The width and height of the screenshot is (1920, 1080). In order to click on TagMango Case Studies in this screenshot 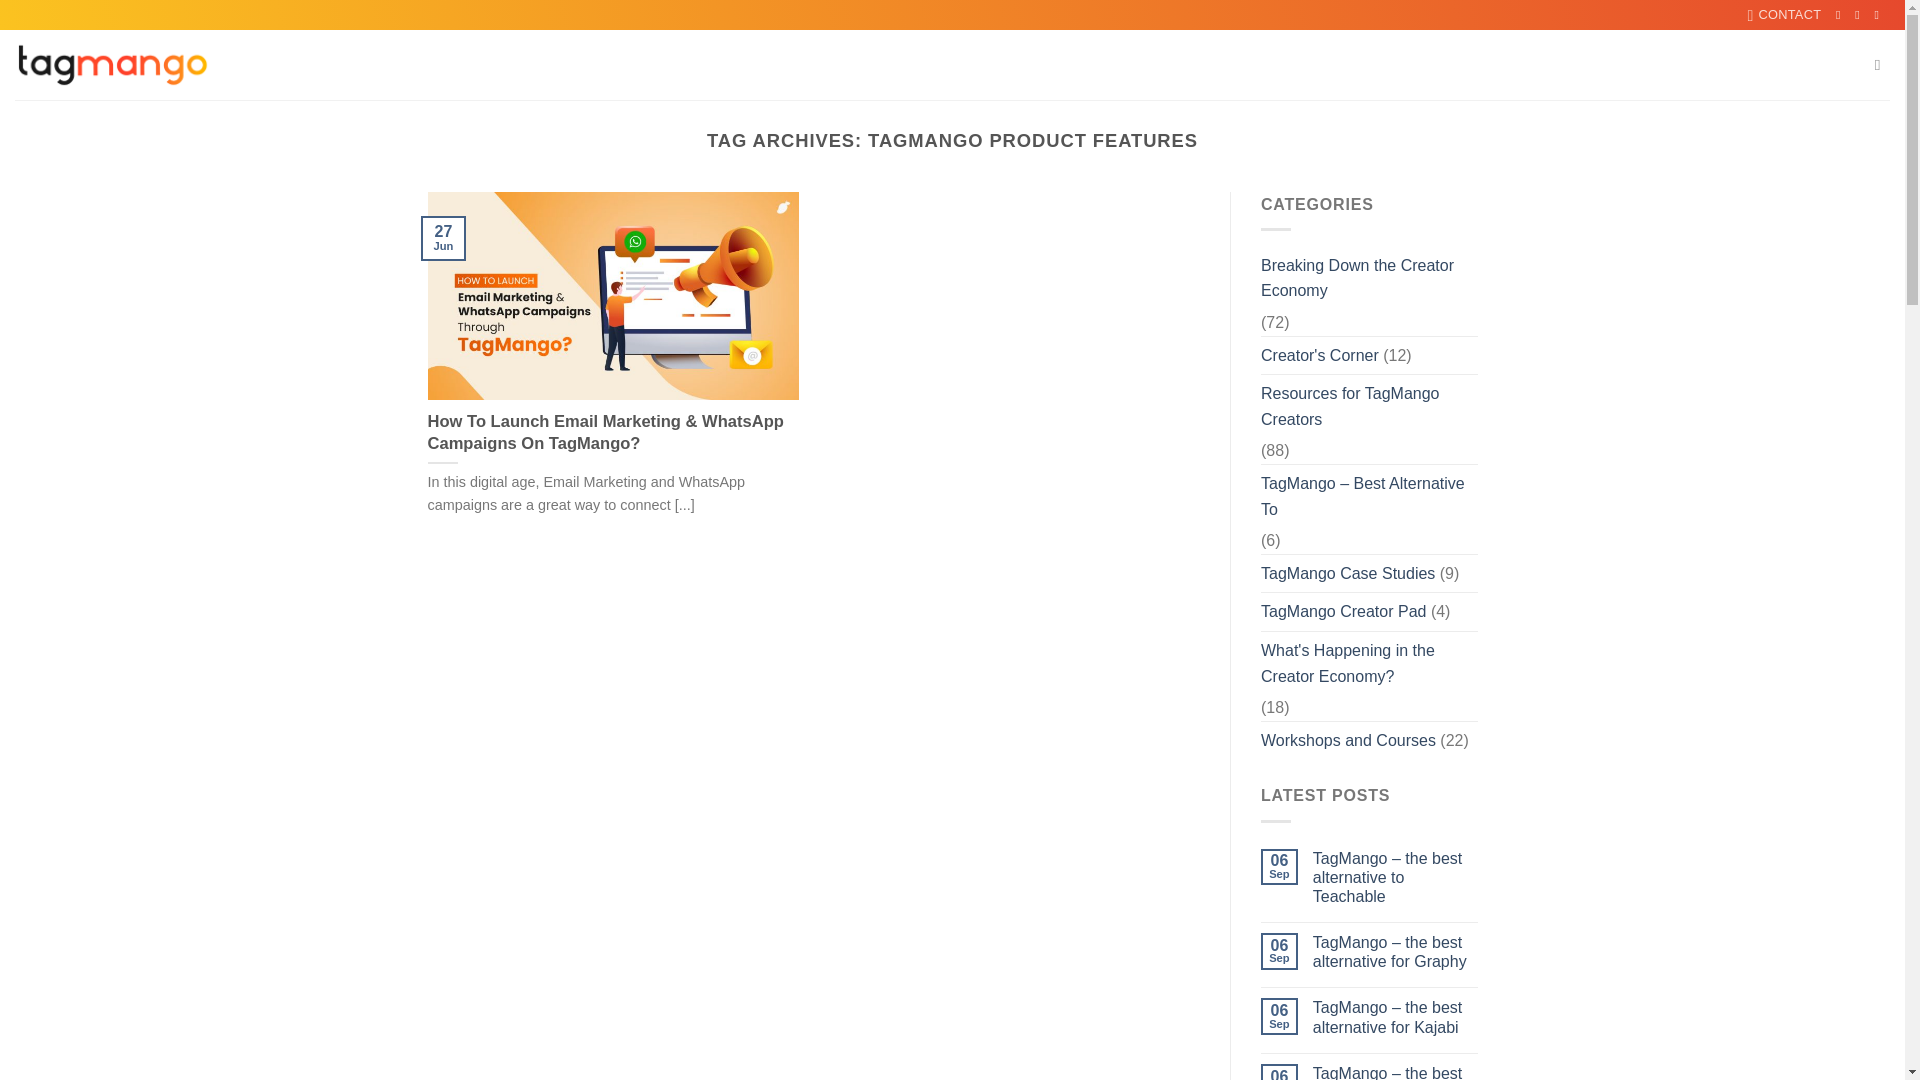, I will do `click(1348, 574)`.